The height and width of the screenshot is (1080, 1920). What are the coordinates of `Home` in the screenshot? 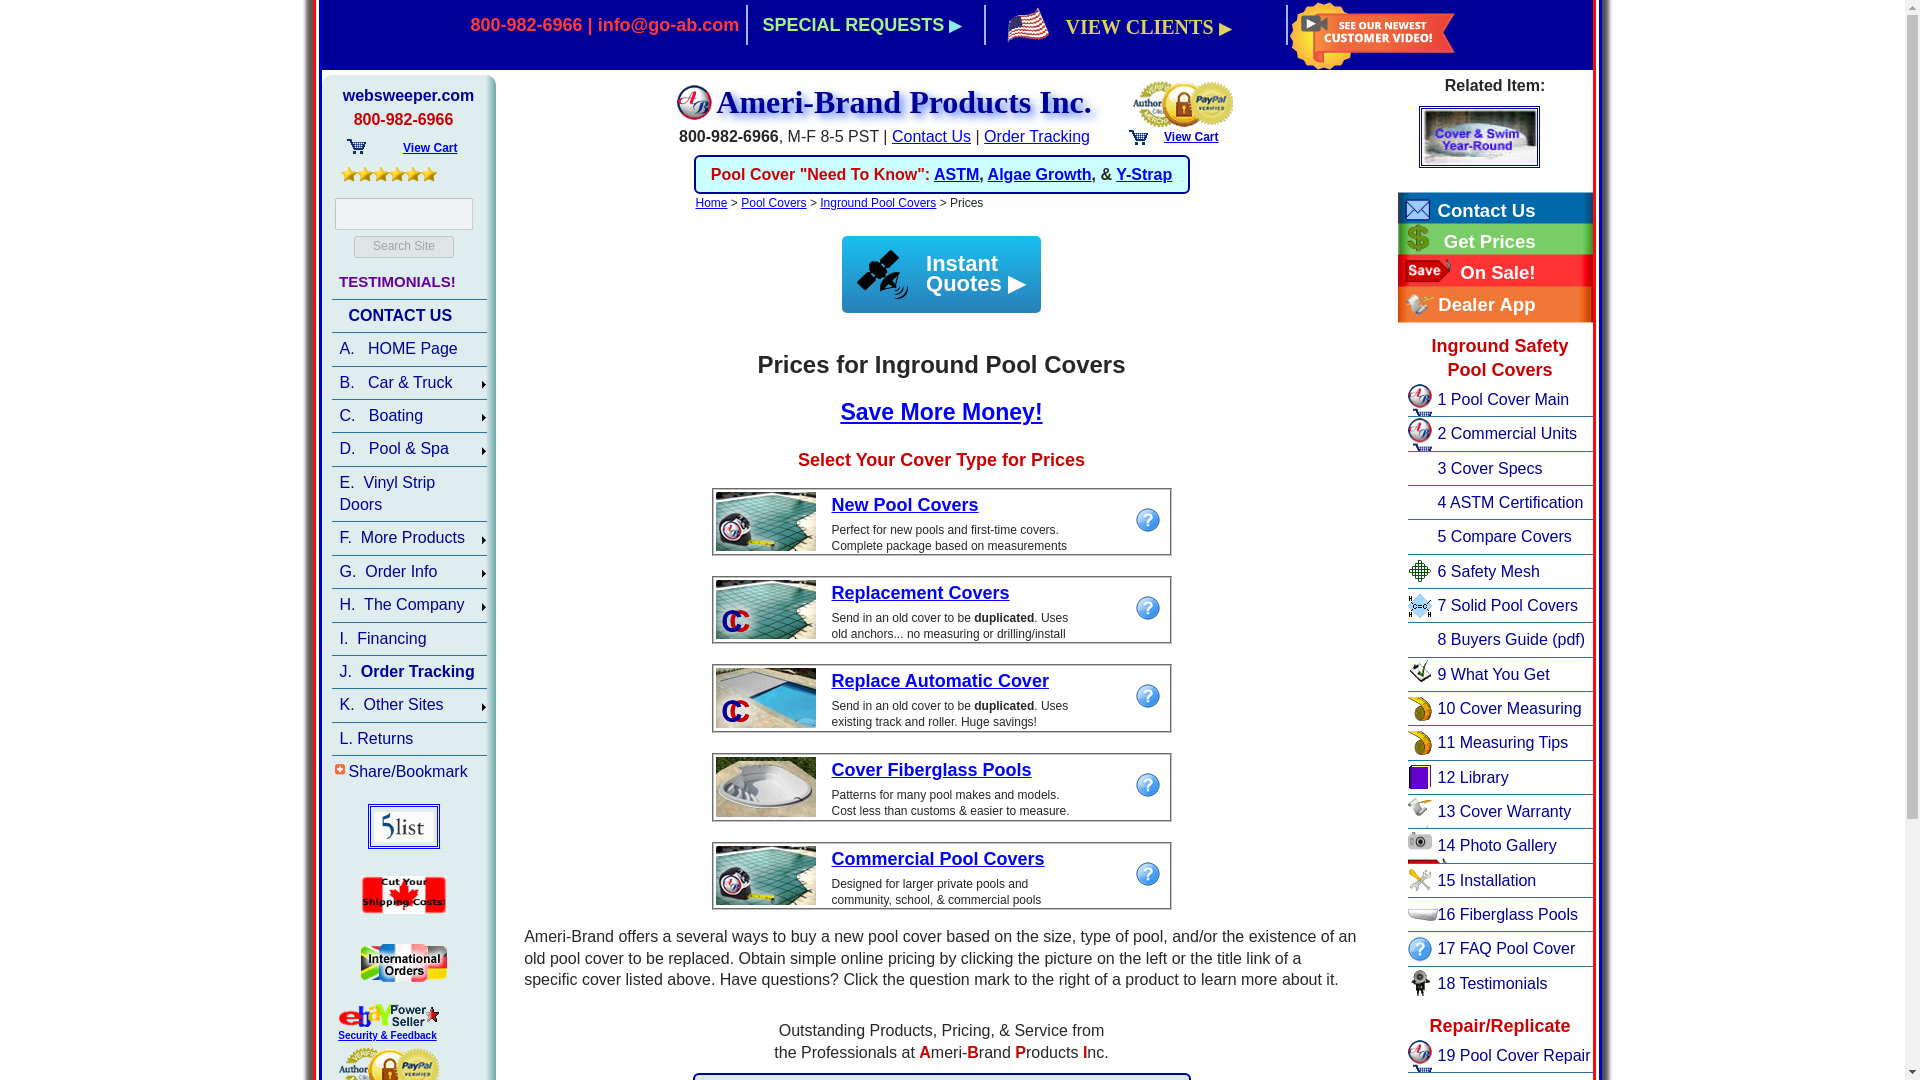 It's located at (711, 202).